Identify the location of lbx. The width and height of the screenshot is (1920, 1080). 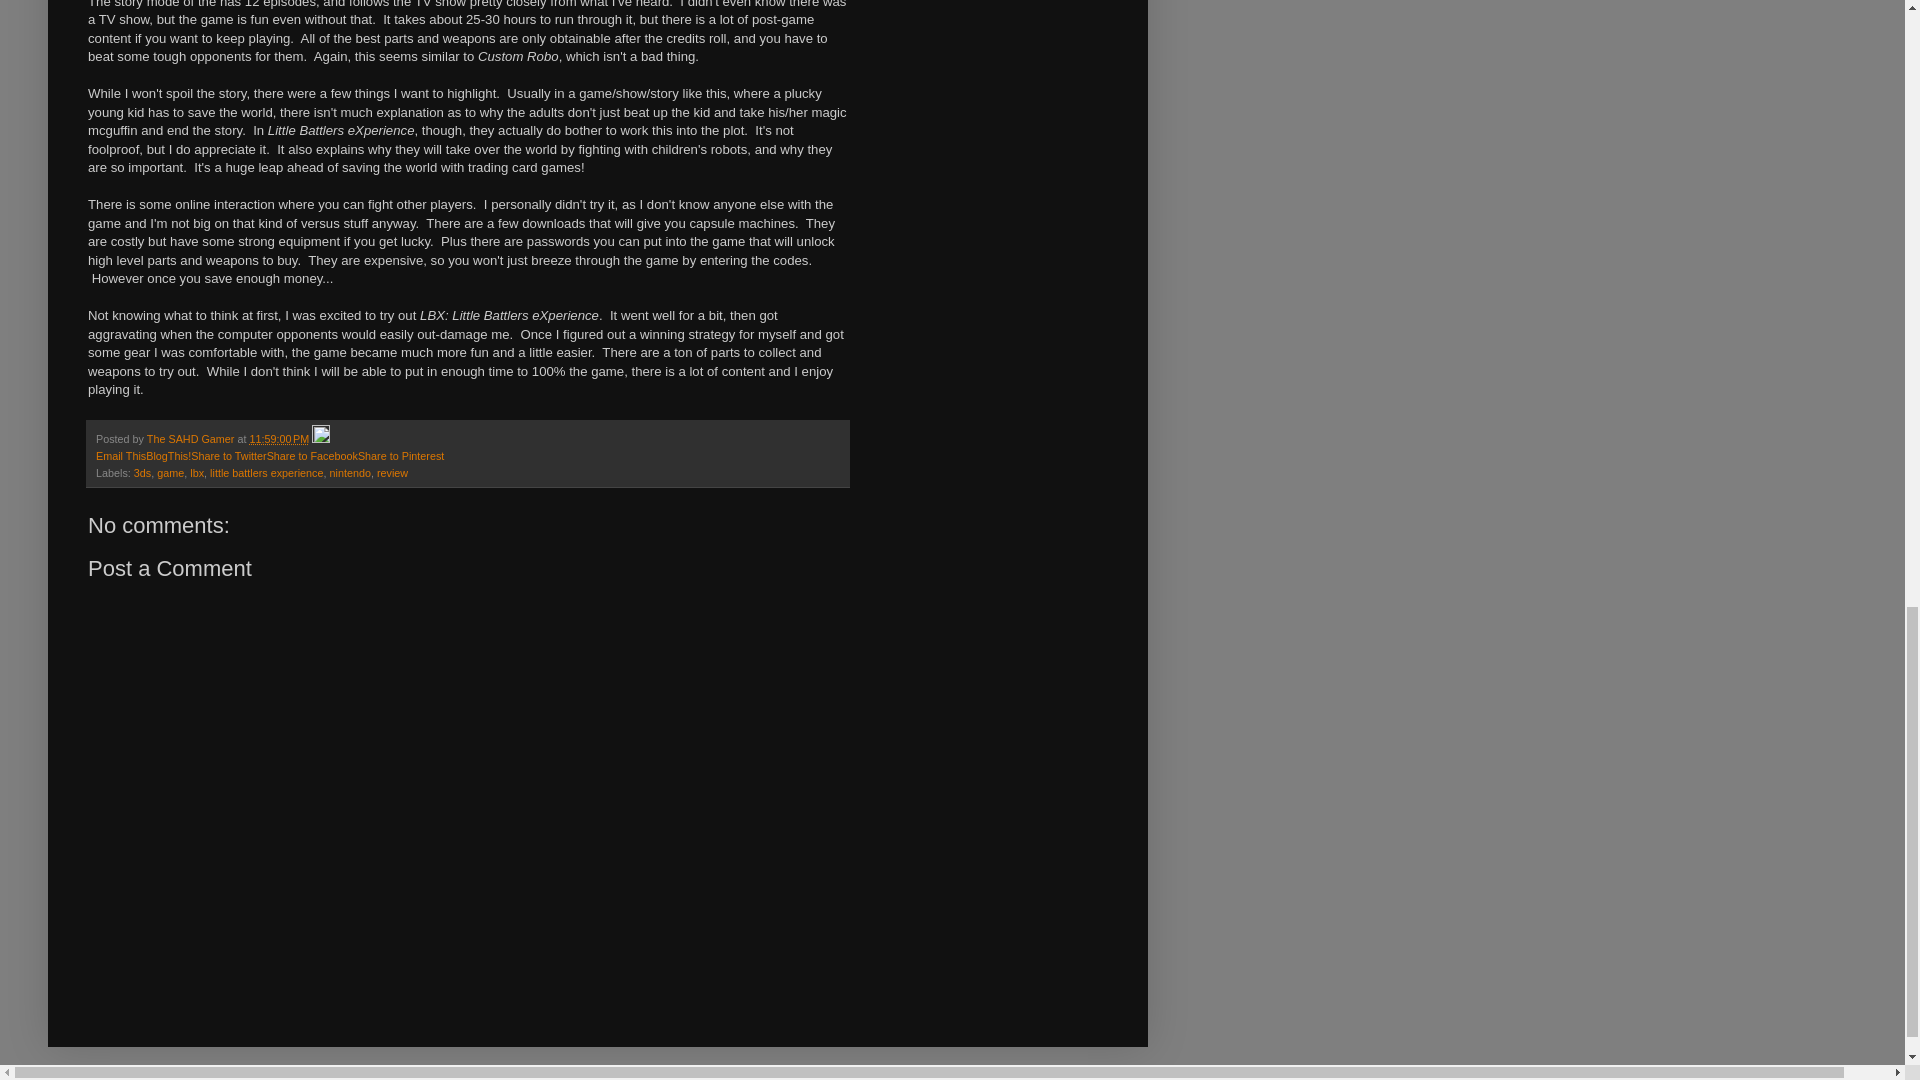
(196, 472).